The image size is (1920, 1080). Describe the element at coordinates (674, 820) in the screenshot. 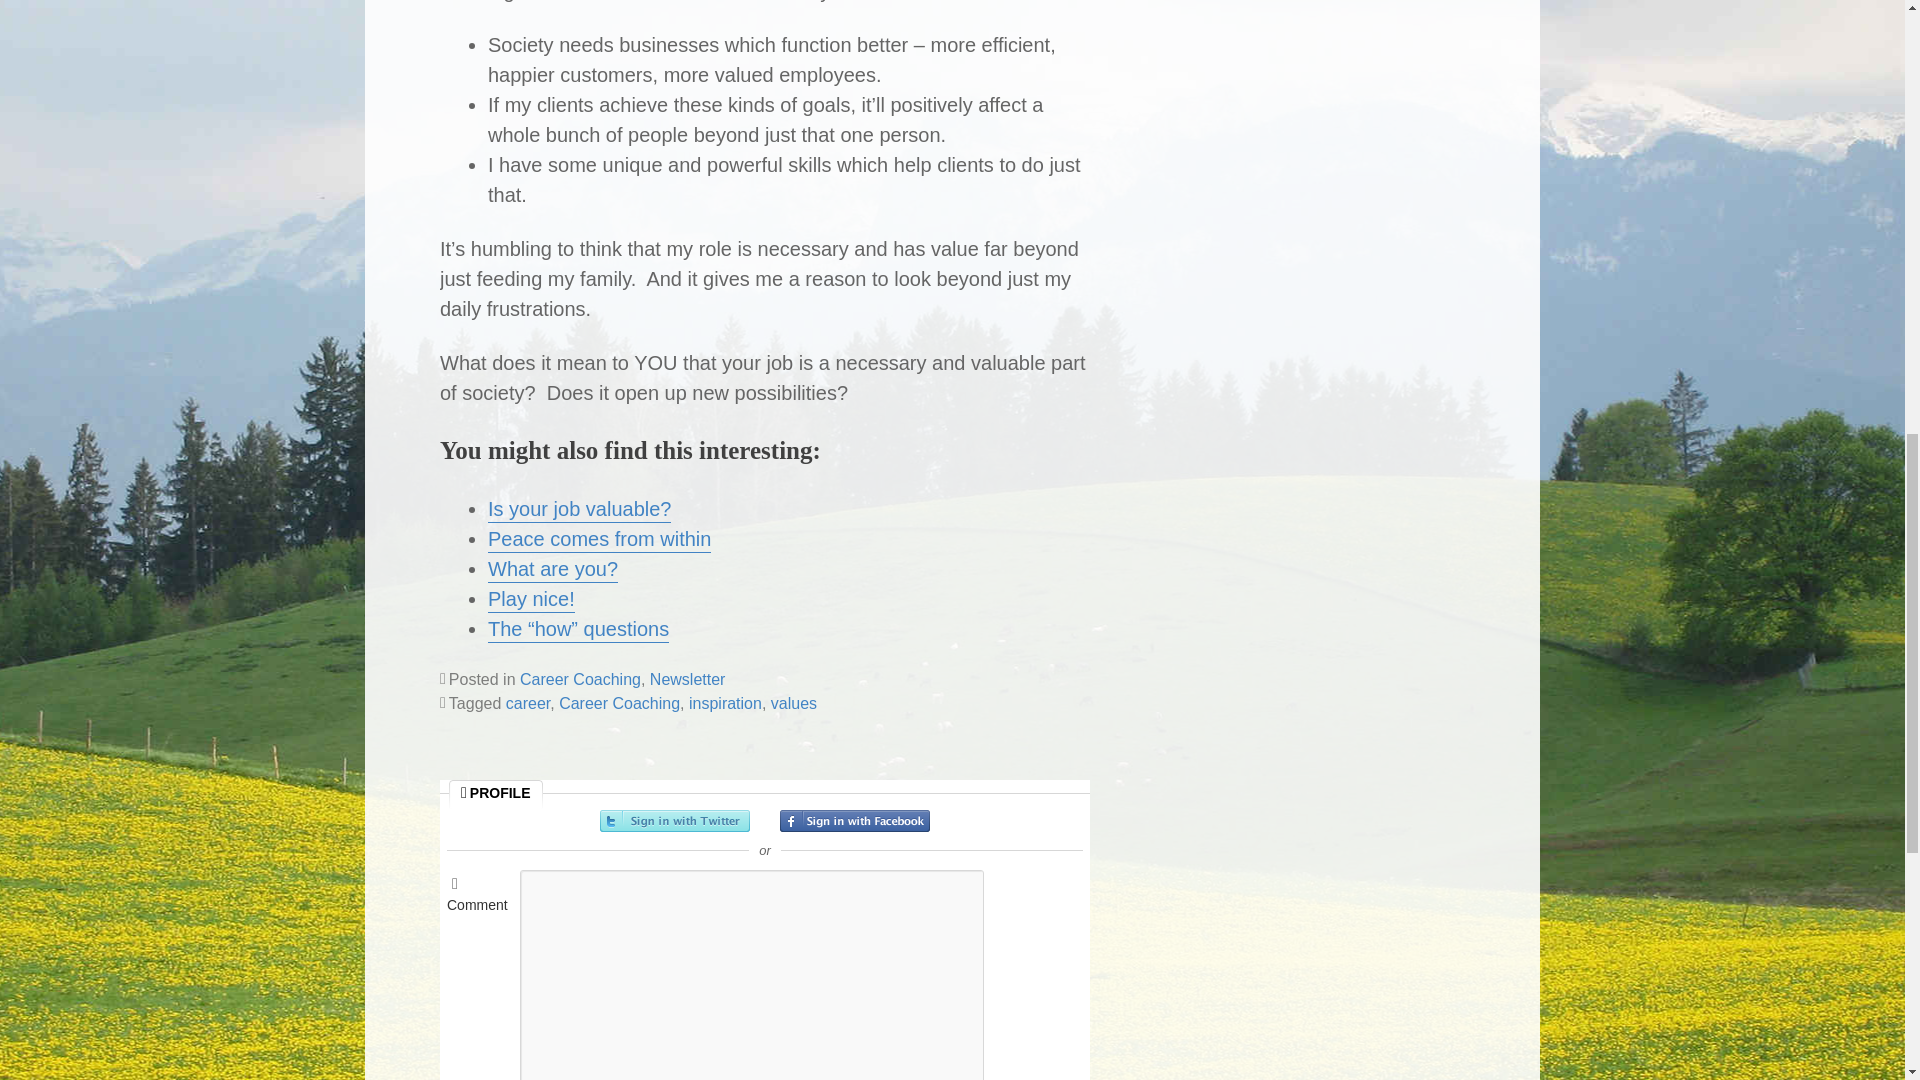

I see `Sign in with Twitter` at that location.